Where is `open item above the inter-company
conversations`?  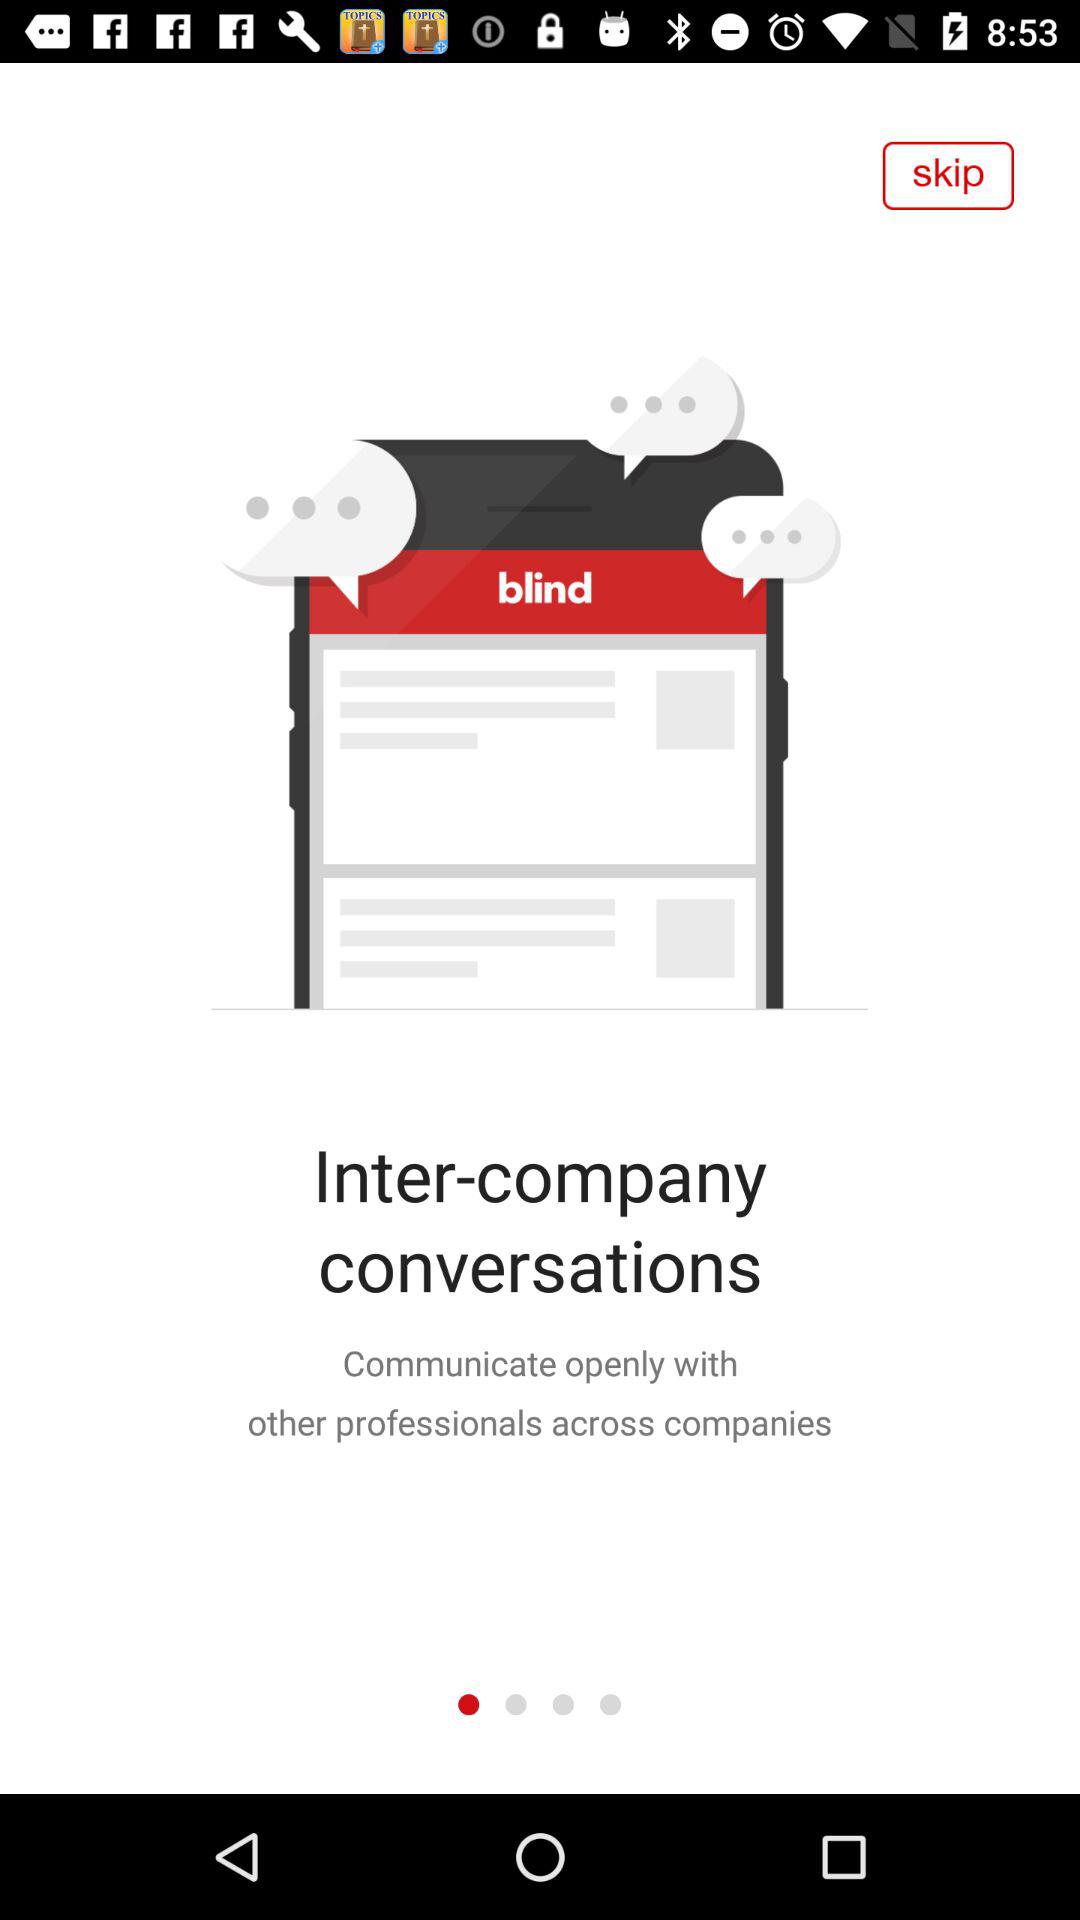
open item above the inter-company
conversations is located at coordinates (948, 176).